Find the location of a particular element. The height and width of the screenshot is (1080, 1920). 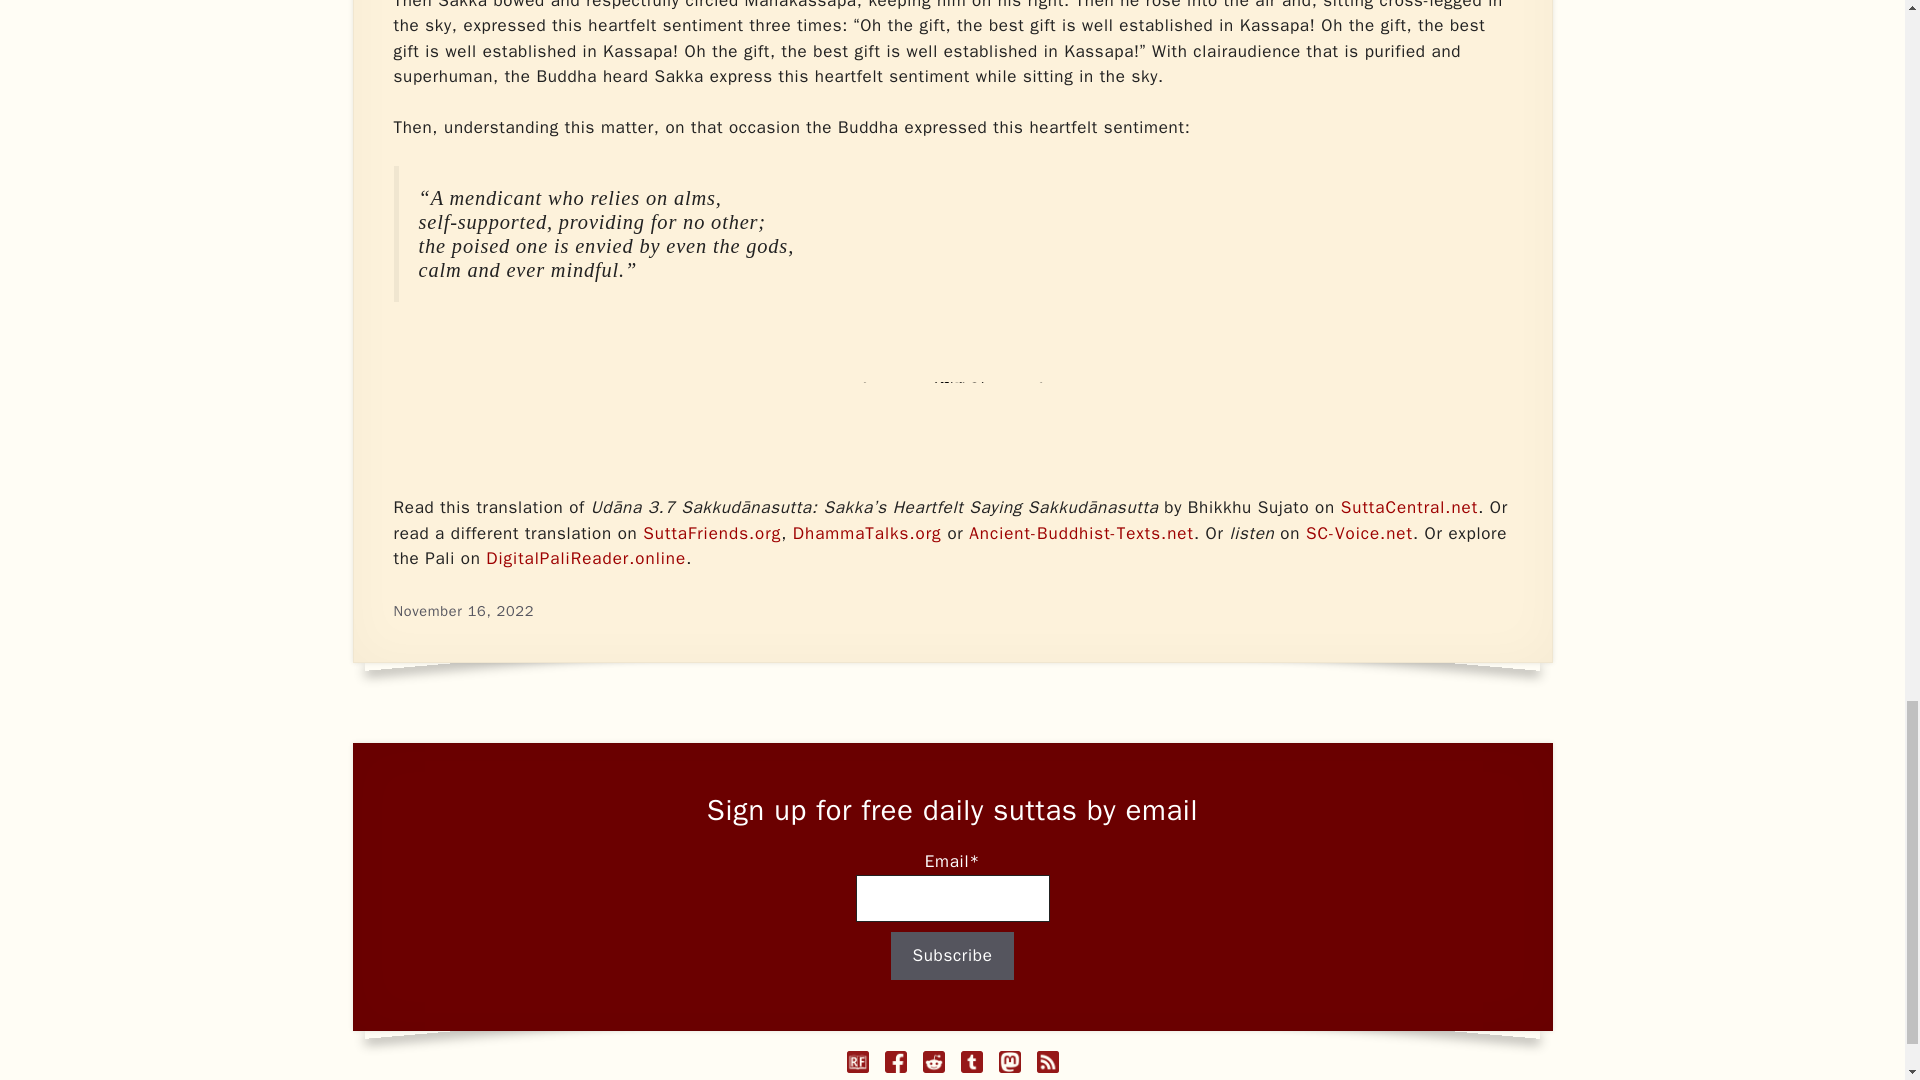

Subscribe is located at coordinates (952, 956).